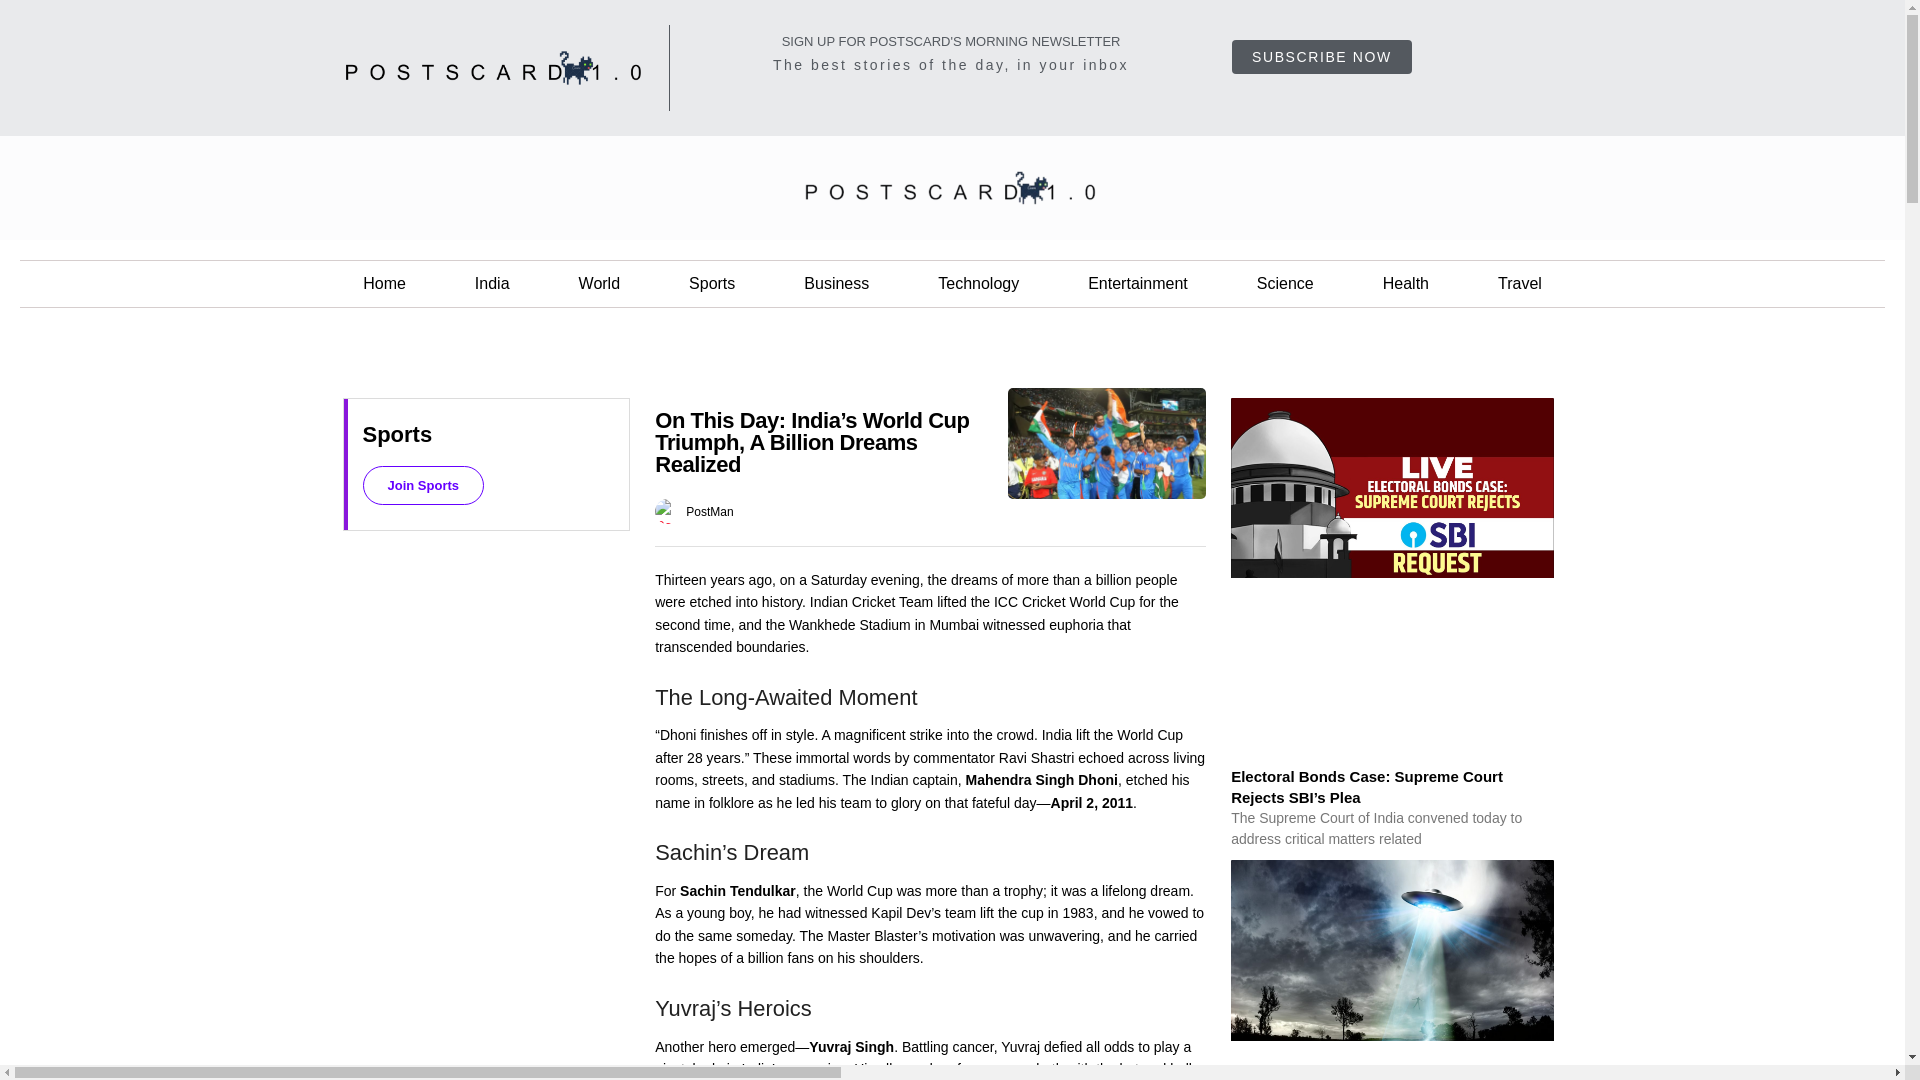  I want to click on Entertainment, so click(1137, 284).